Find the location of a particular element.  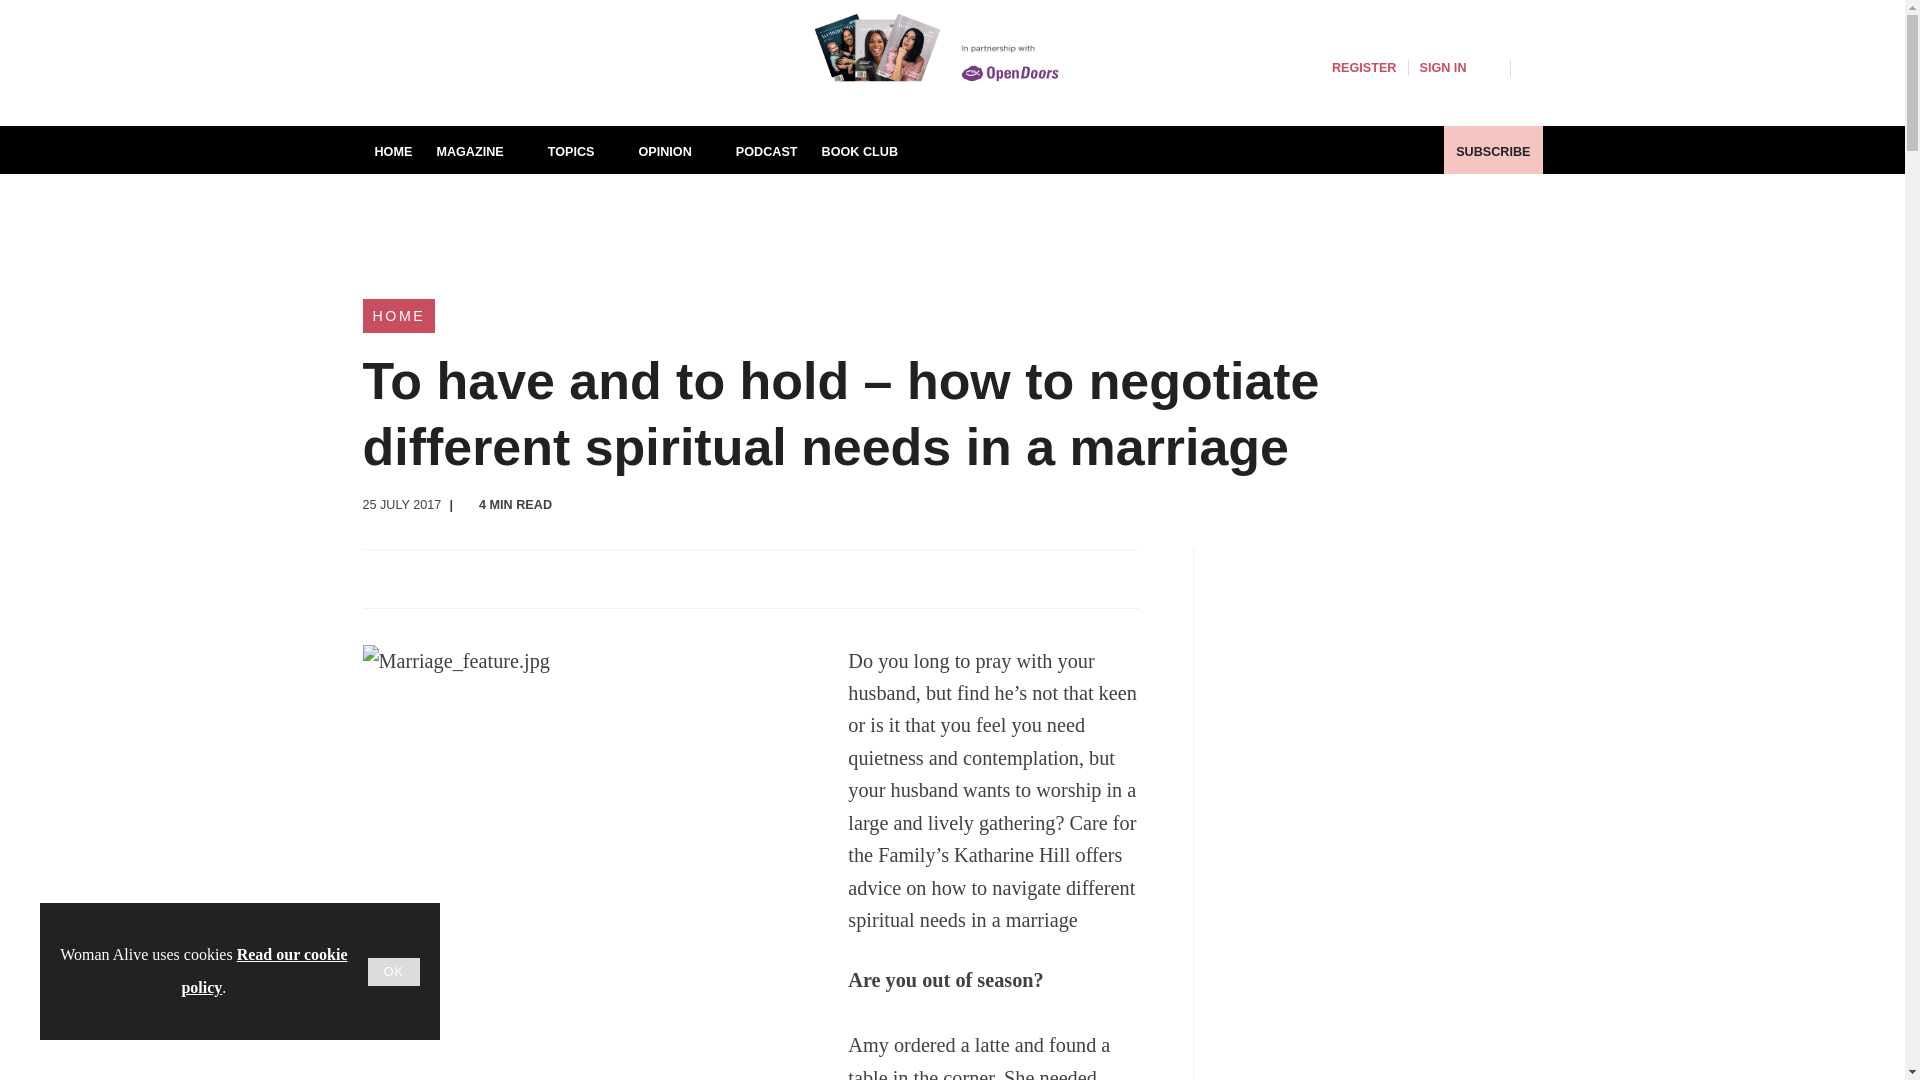

SIGN IN is located at coordinates (1458, 68).